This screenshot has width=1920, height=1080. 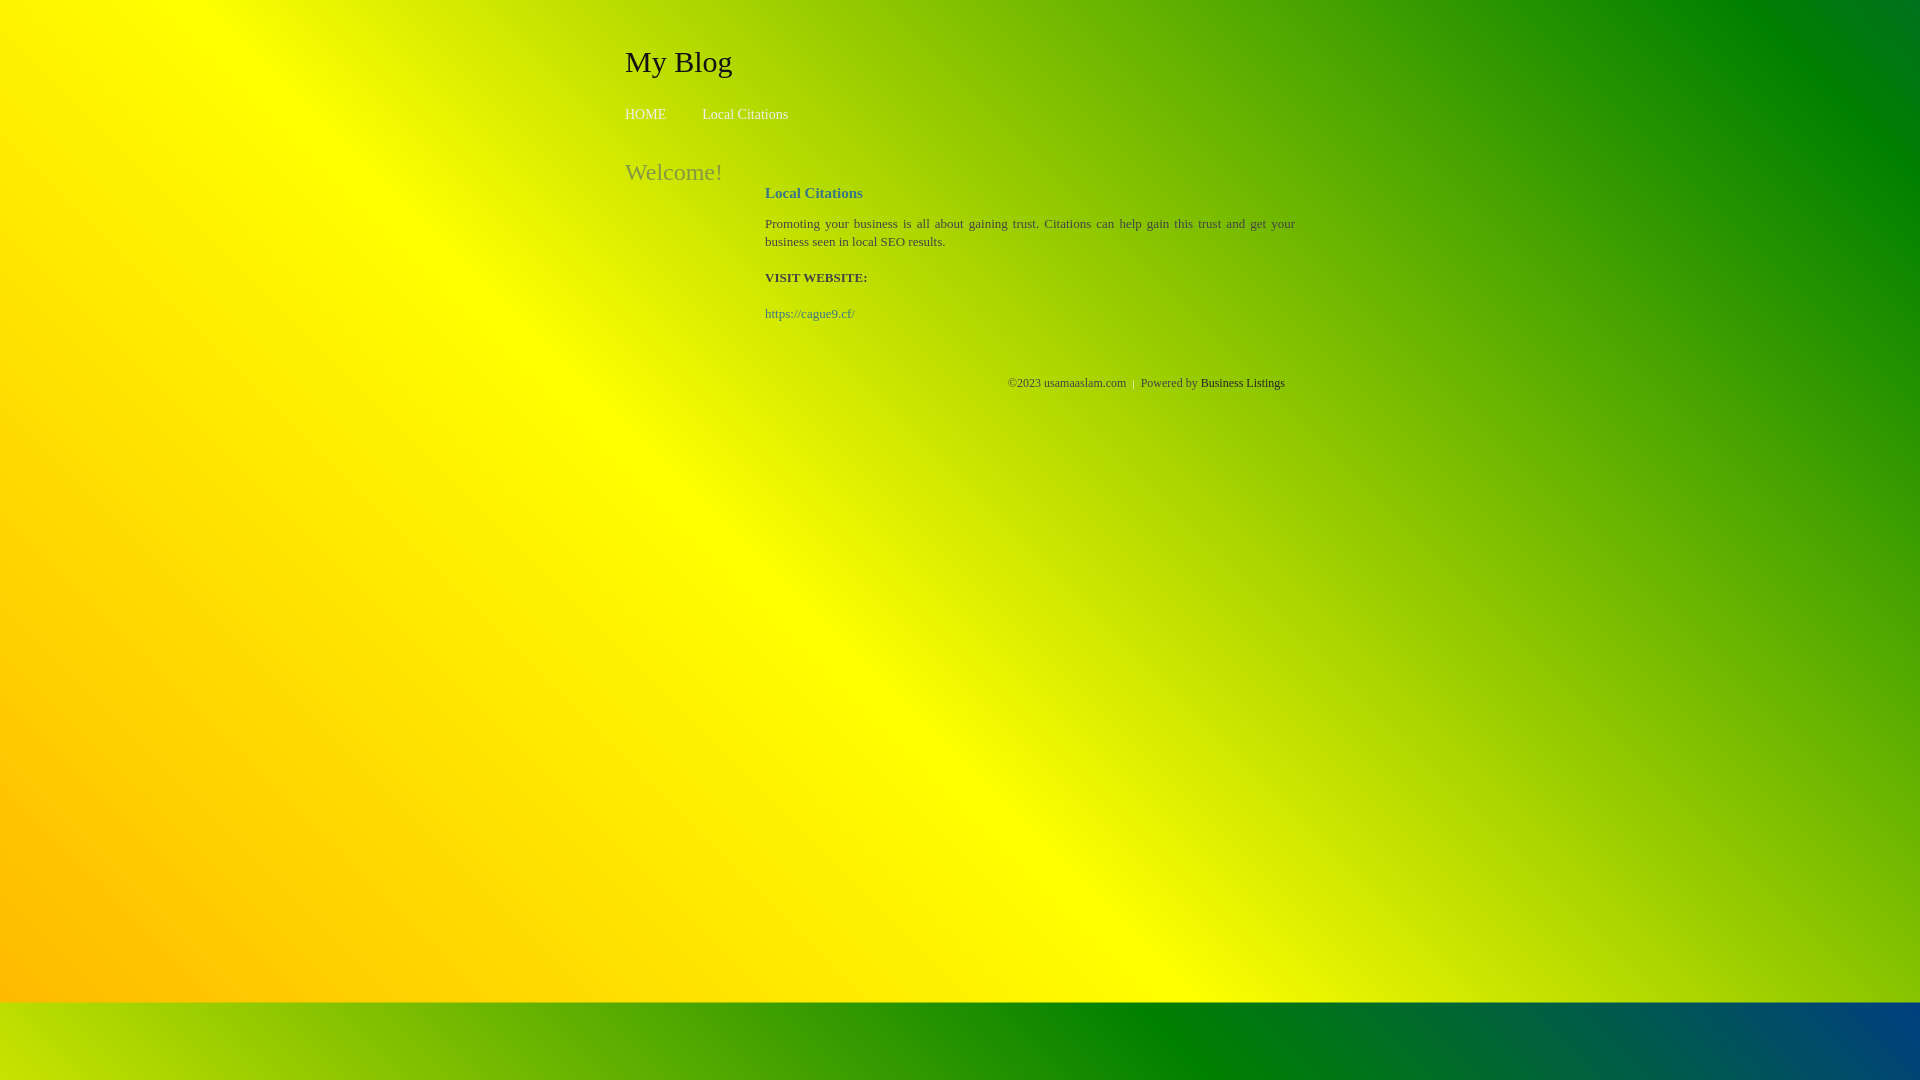 What do you see at coordinates (646, 114) in the screenshot?
I see `HOME` at bounding box center [646, 114].